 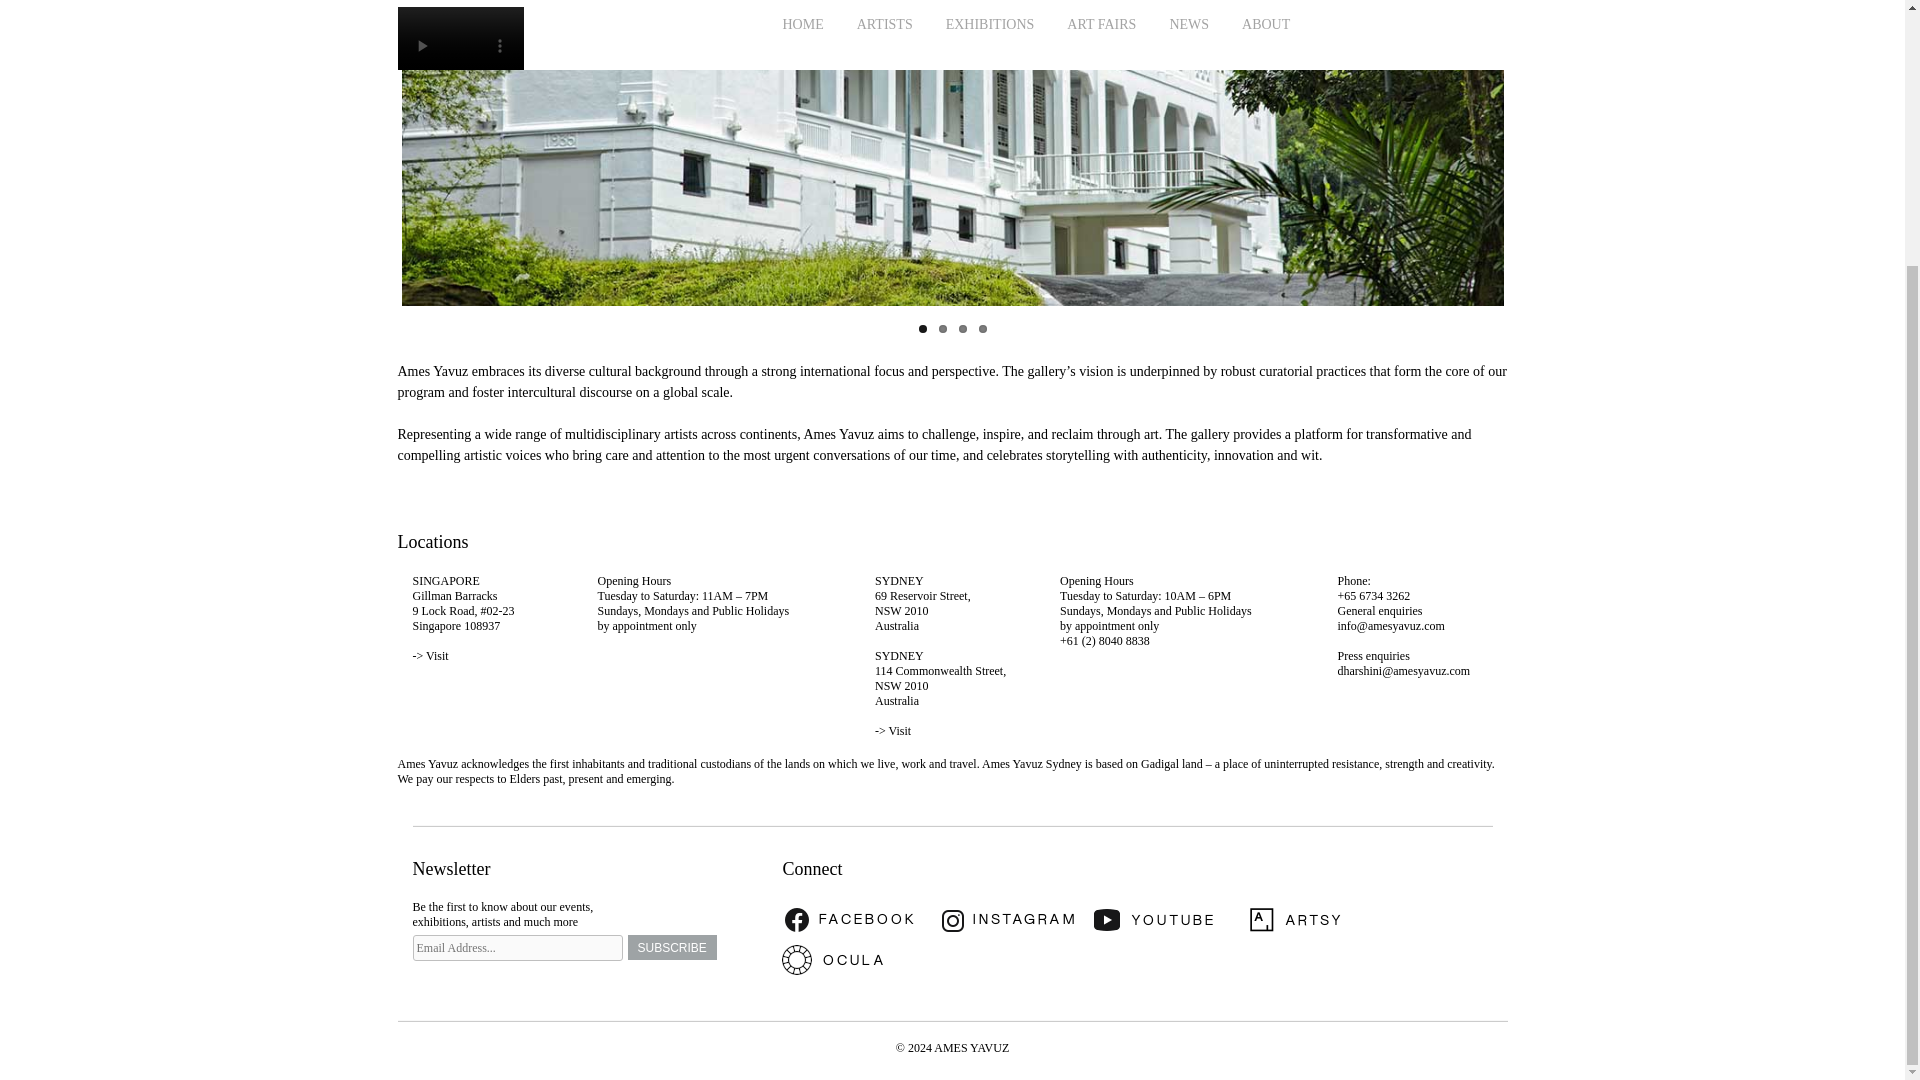 I want to click on artsy, so click(x=1322, y=919).